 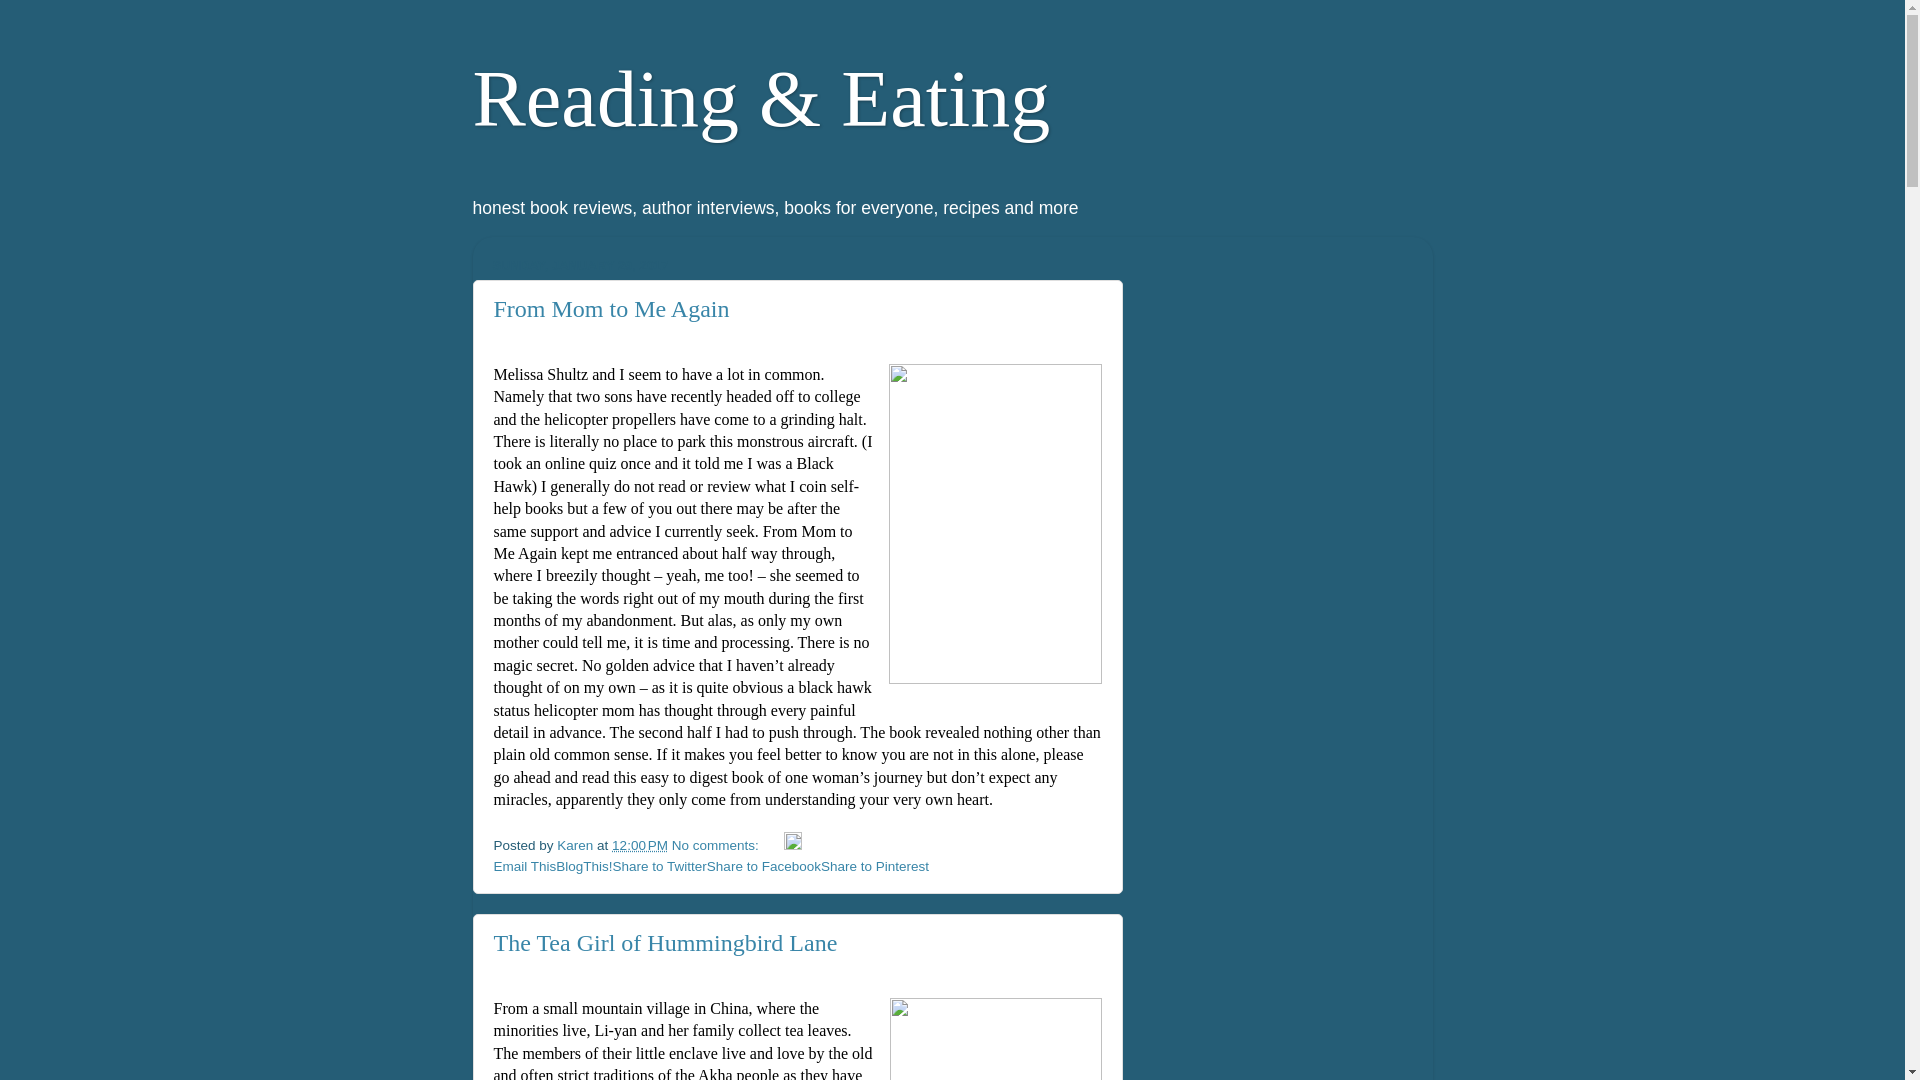 I want to click on Share to Pinterest, so click(x=875, y=866).